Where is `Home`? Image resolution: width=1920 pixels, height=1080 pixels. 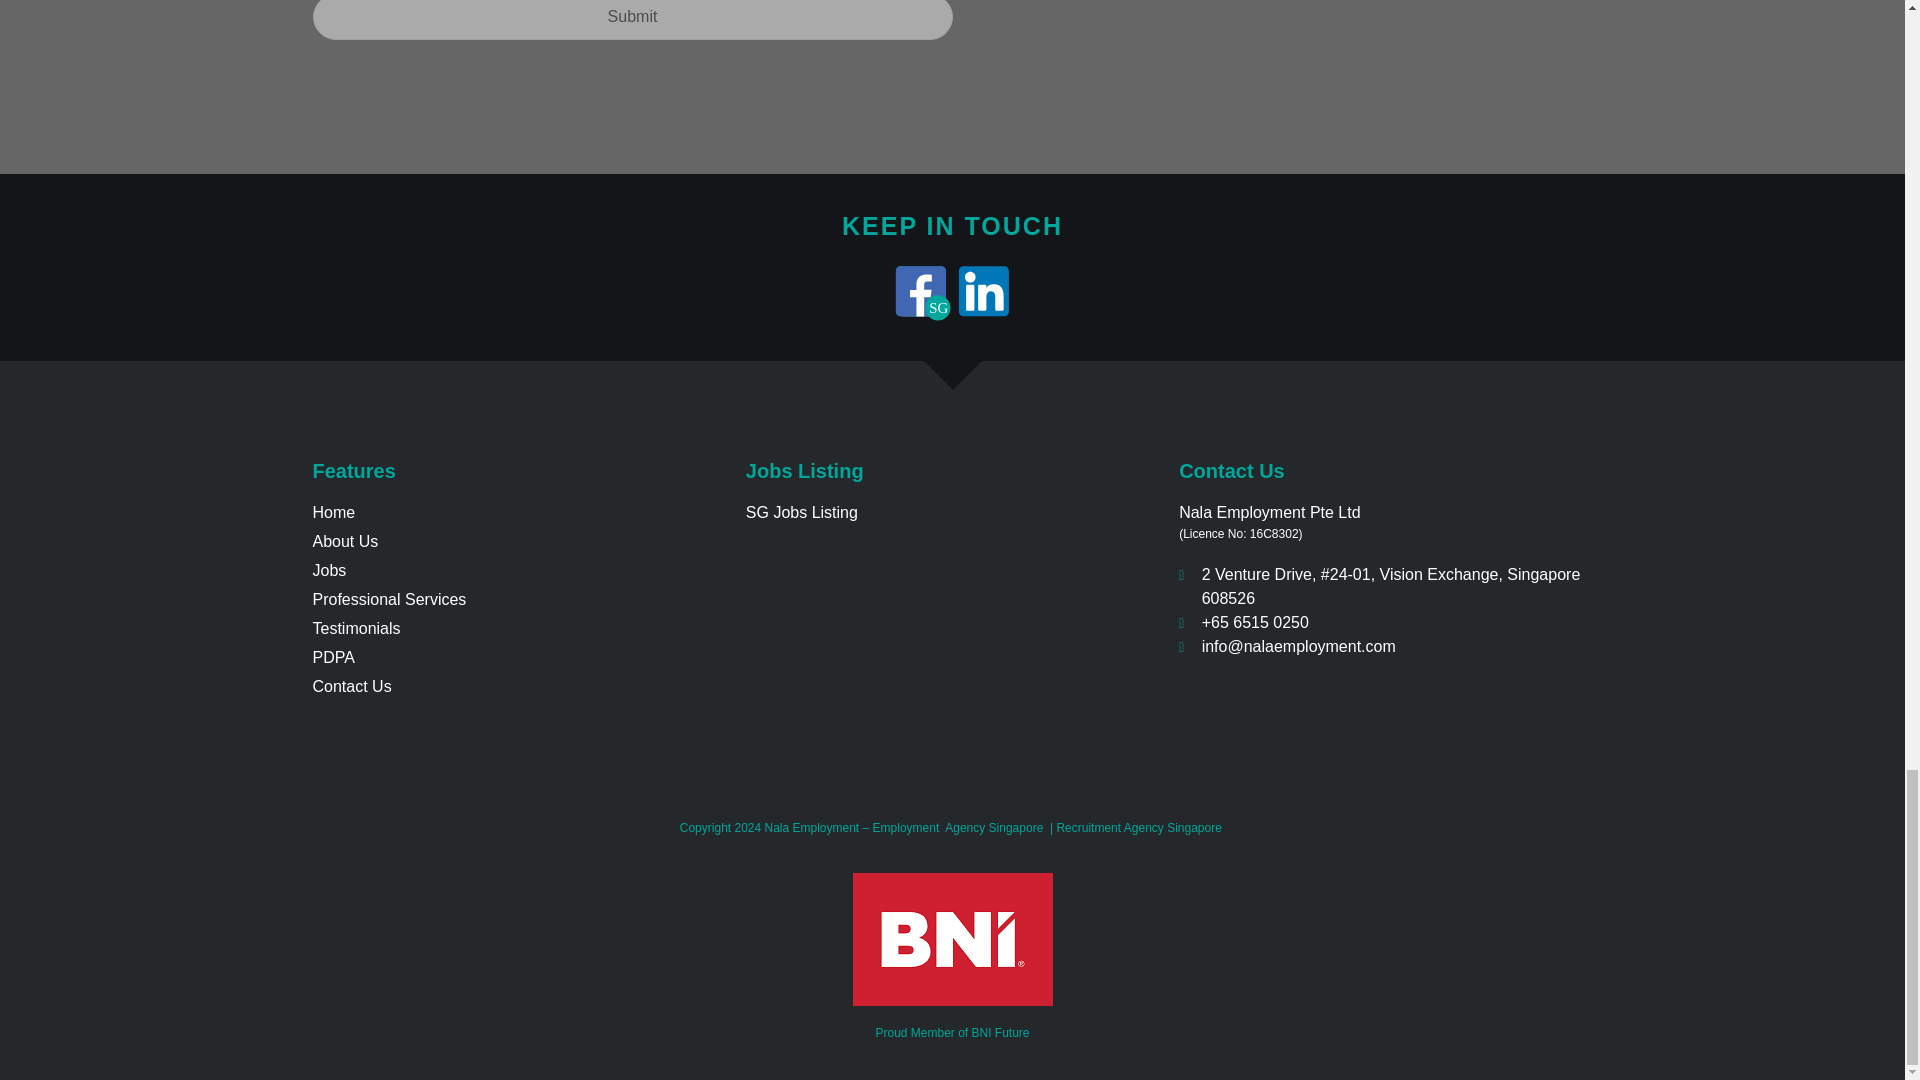 Home is located at coordinates (518, 512).